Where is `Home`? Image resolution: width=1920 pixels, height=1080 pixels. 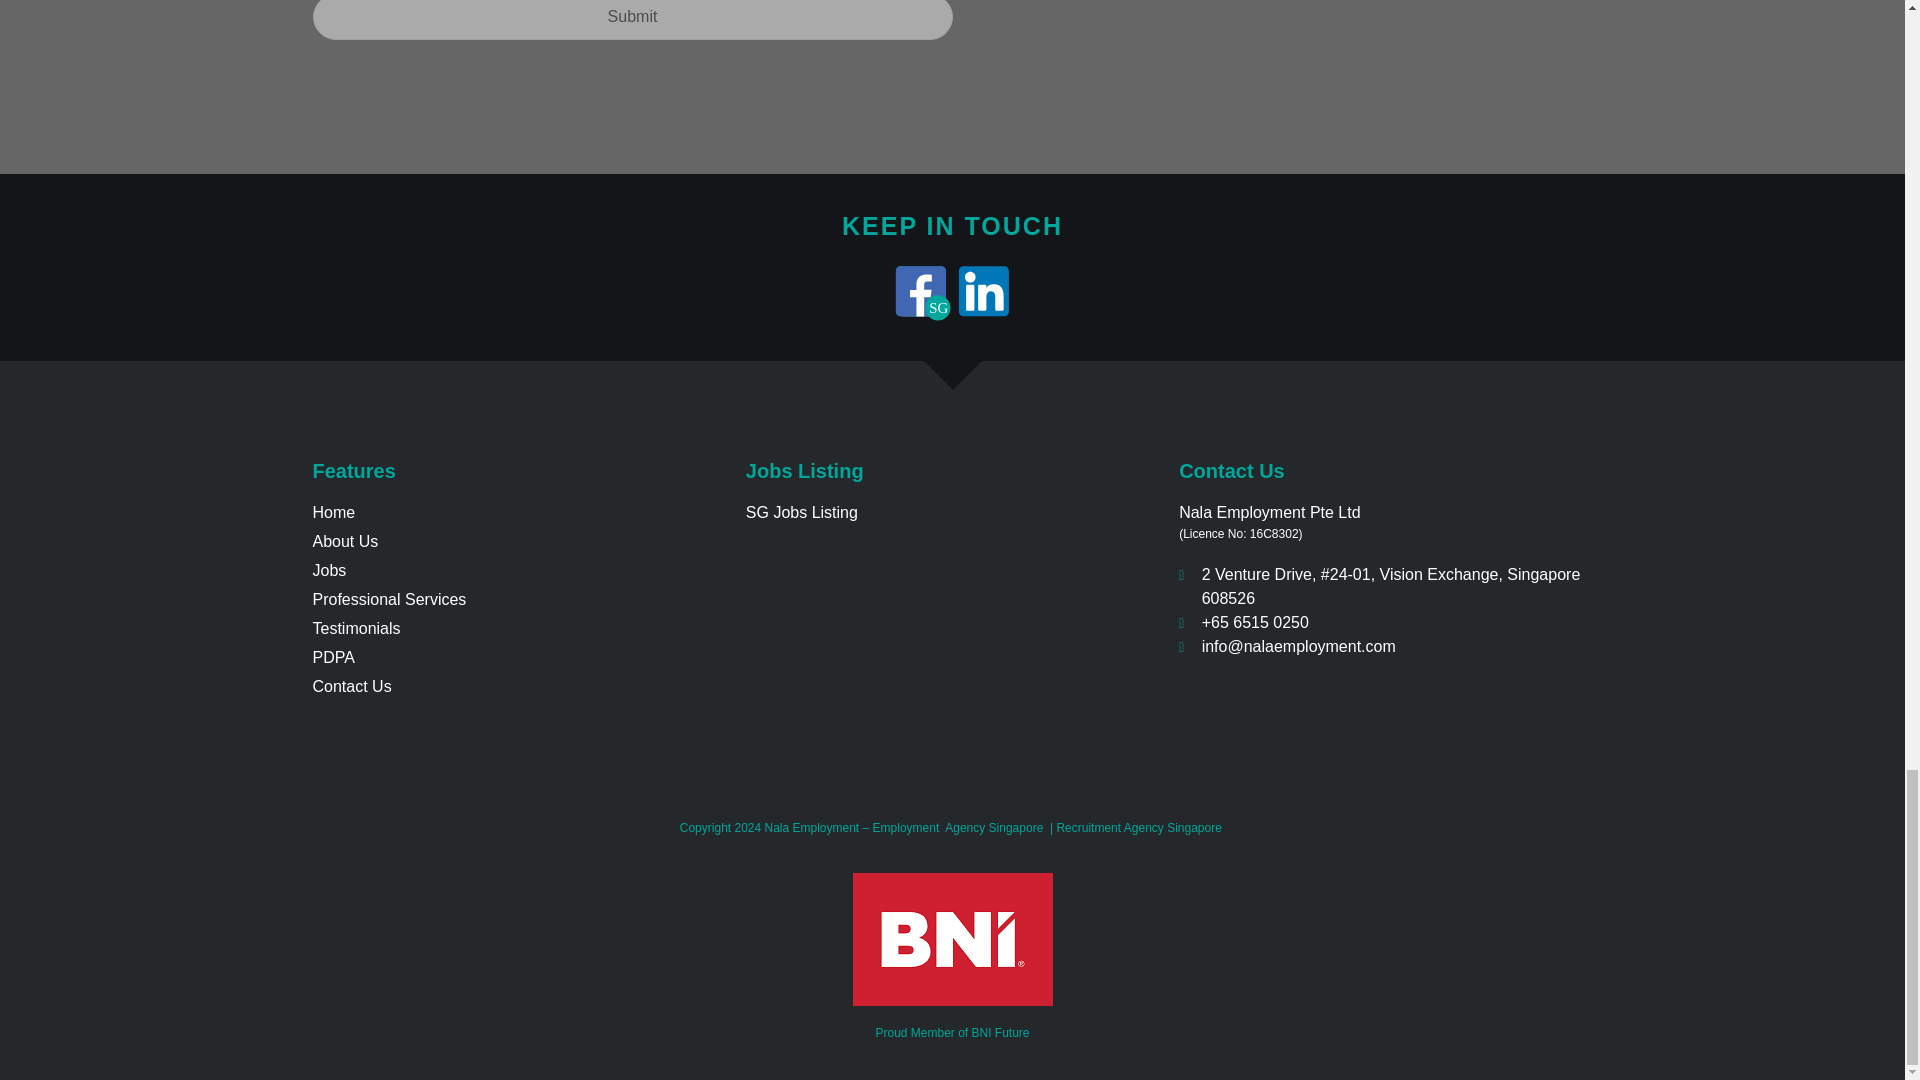 Home is located at coordinates (518, 512).